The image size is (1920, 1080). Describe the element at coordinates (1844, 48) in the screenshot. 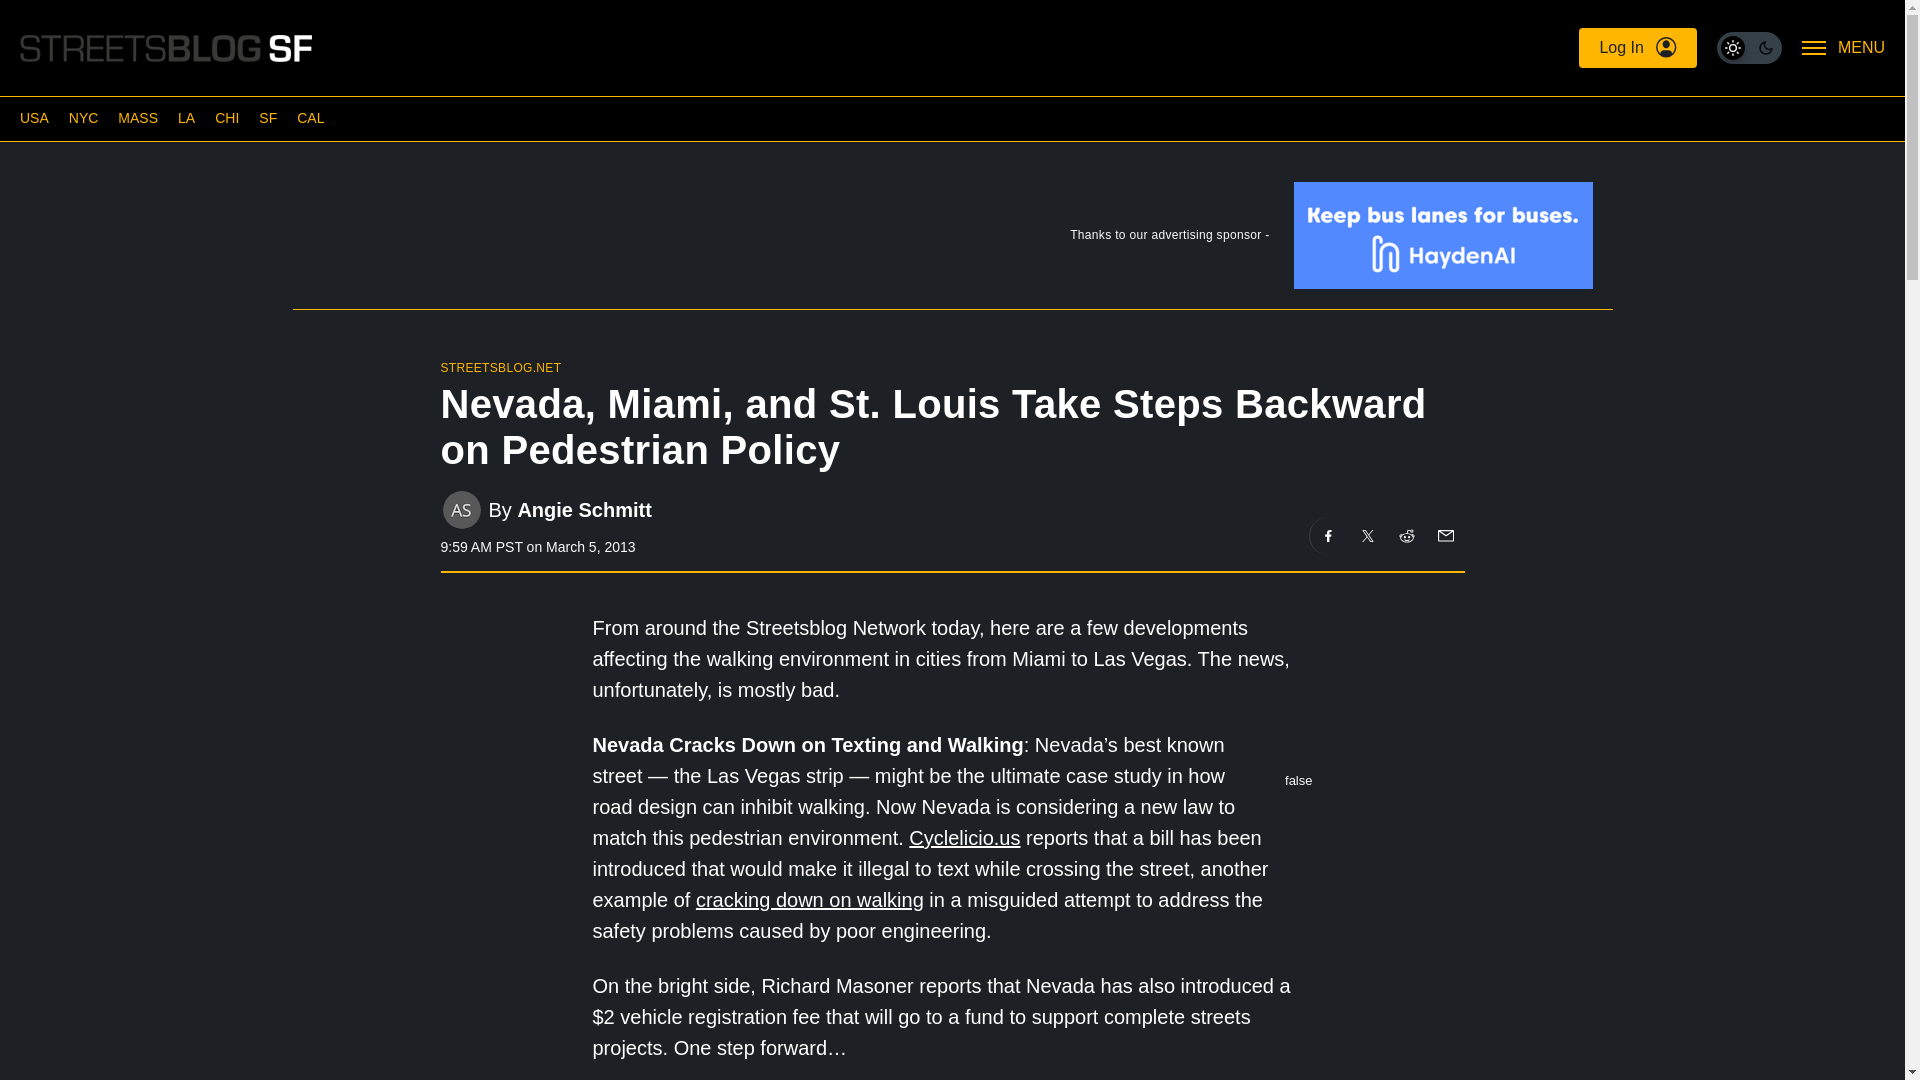

I see `MENU` at that location.